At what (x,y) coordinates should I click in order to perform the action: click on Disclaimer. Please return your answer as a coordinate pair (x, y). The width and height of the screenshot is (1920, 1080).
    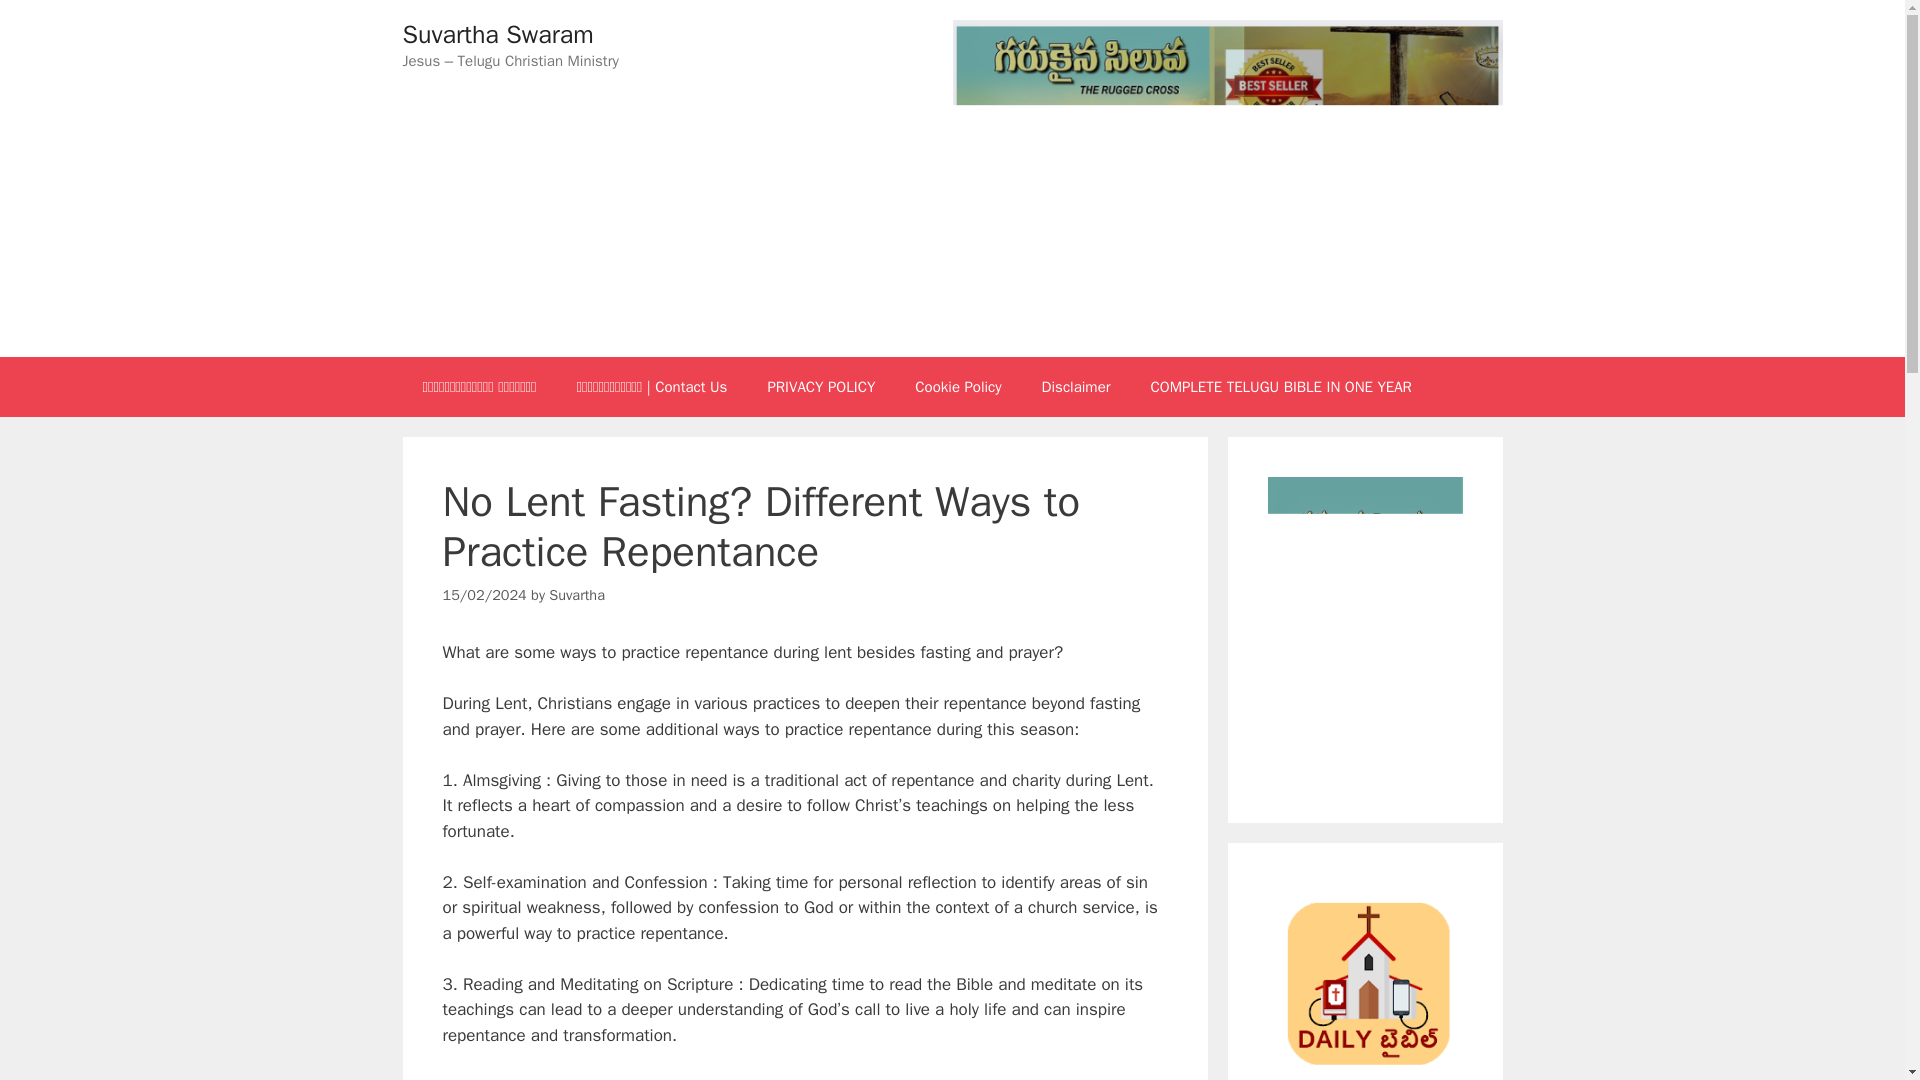
    Looking at the image, I should click on (1076, 386).